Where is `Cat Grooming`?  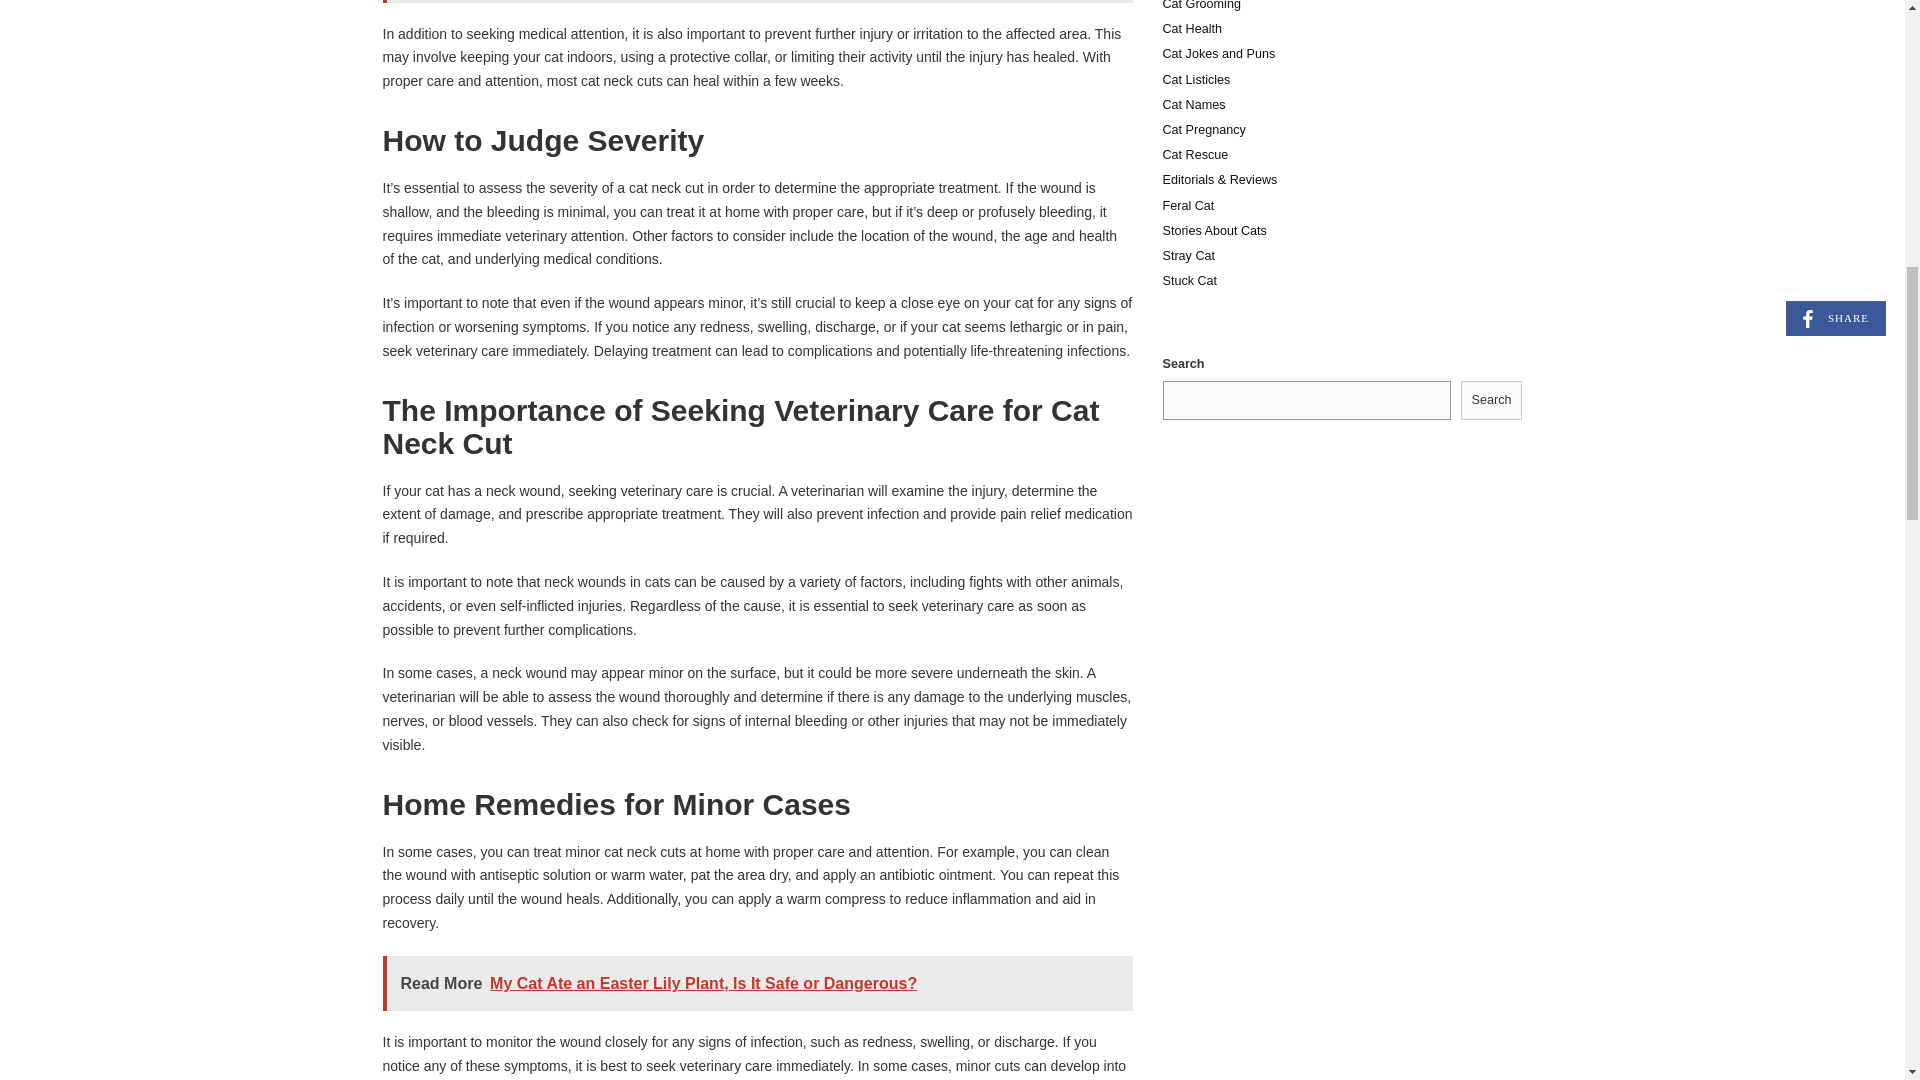
Cat Grooming is located at coordinates (1200, 5).